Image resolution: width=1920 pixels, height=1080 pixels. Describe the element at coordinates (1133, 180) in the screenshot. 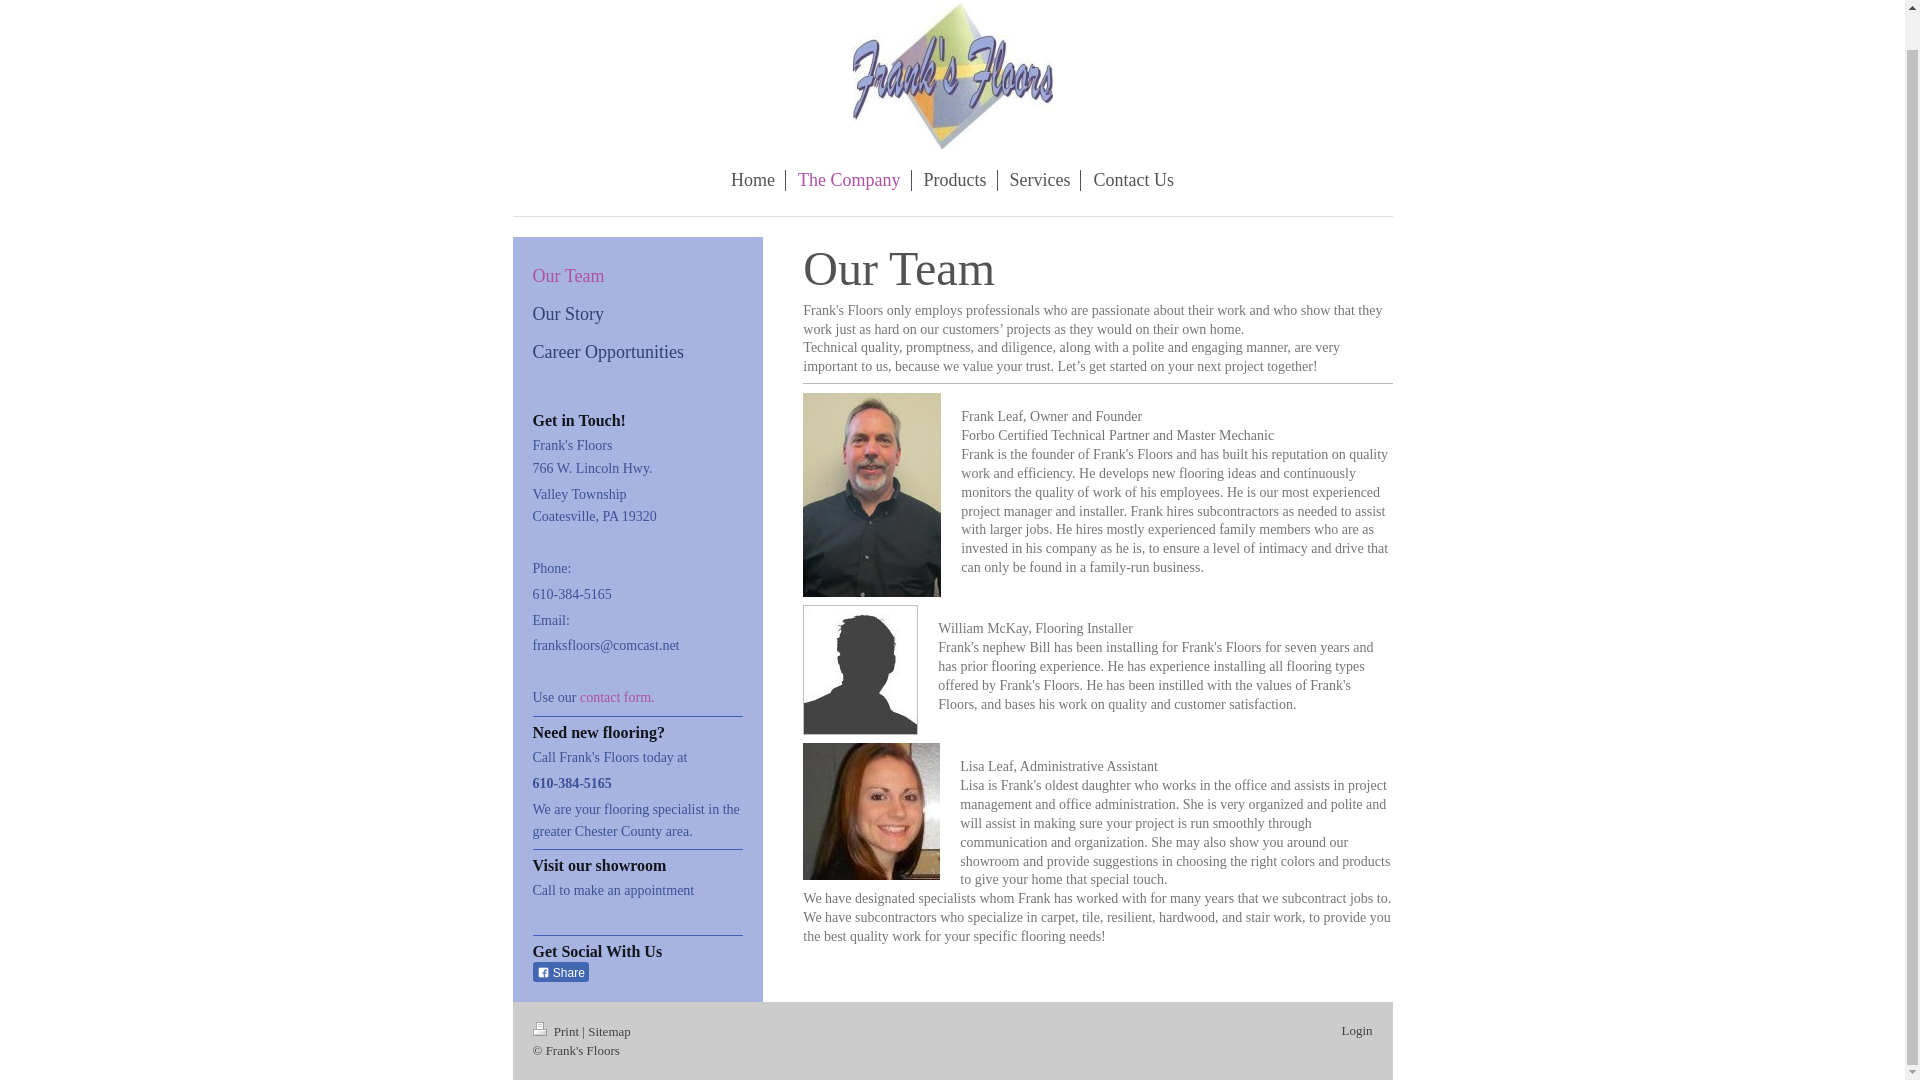

I see `Contact Us` at that location.